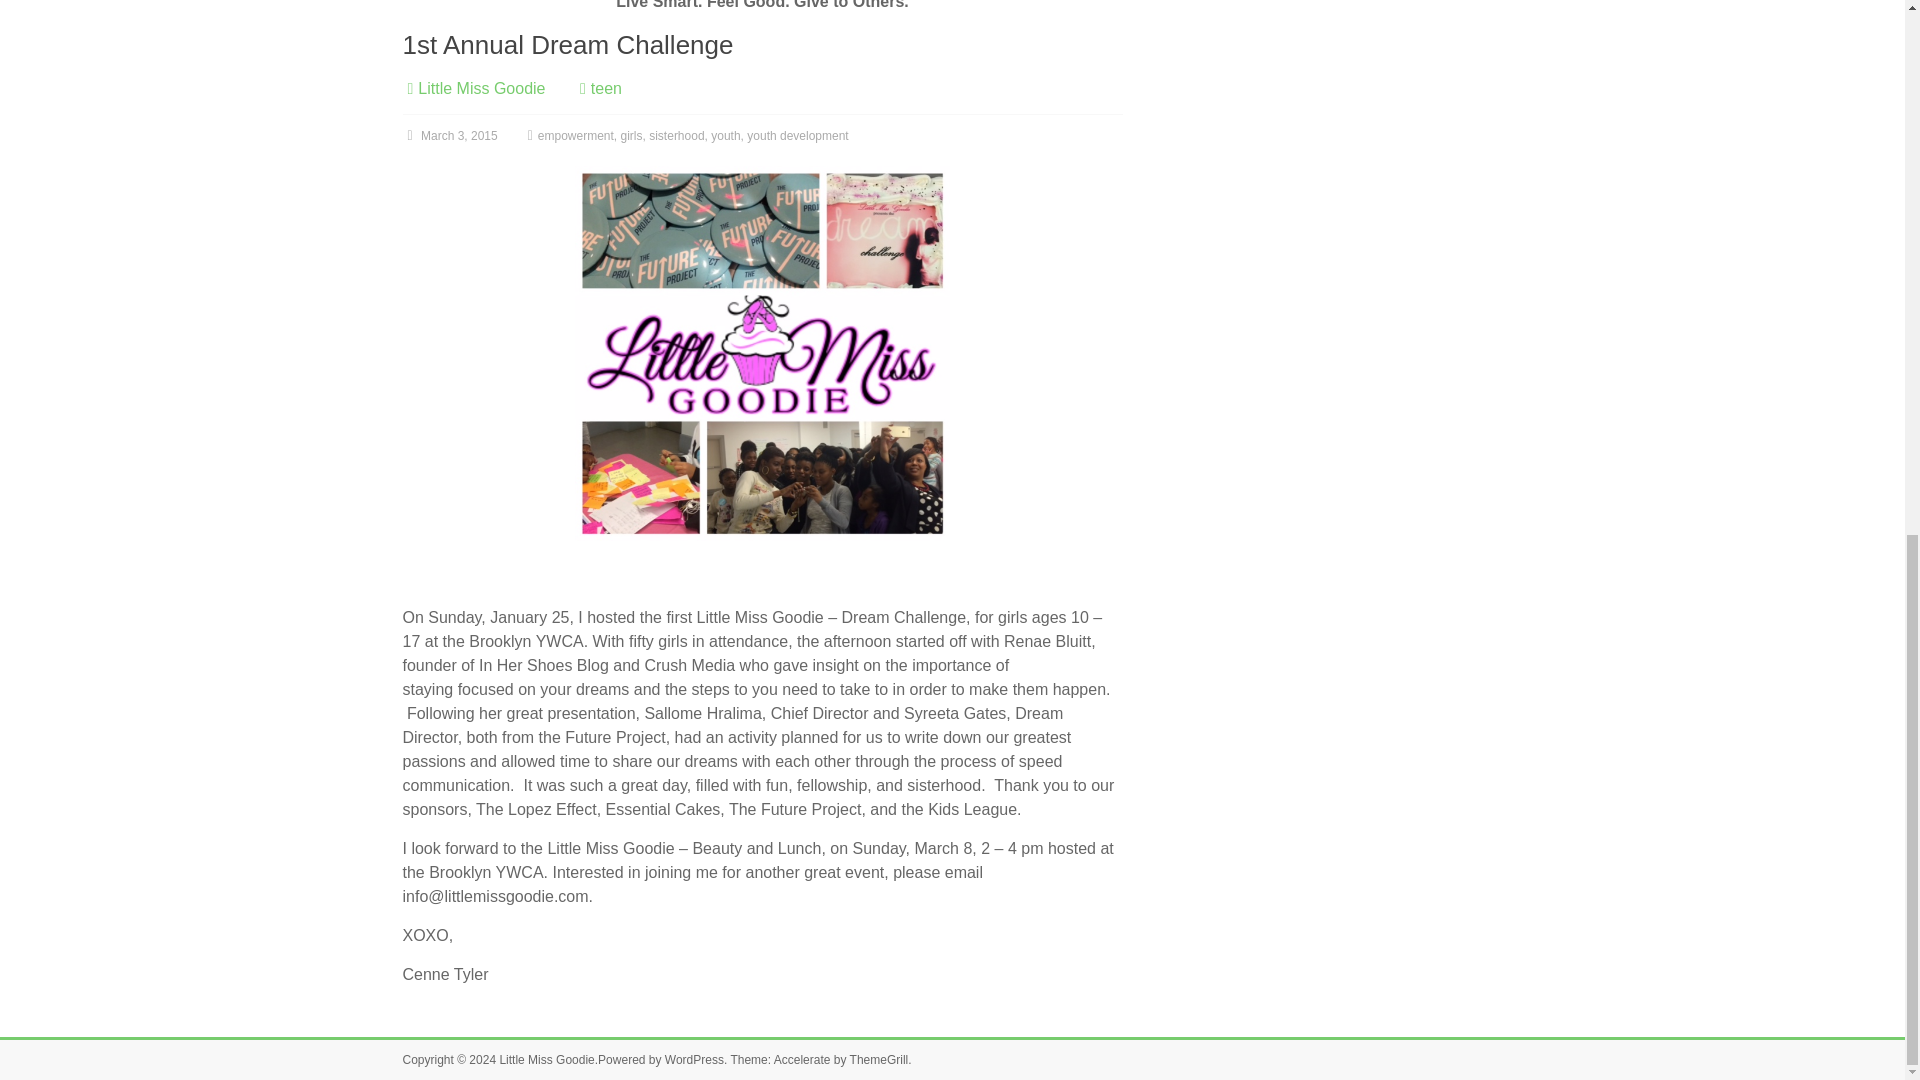 Image resolution: width=1920 pixels, height=1080 pixels. I want to click on WordPress, so click(694, 1060).